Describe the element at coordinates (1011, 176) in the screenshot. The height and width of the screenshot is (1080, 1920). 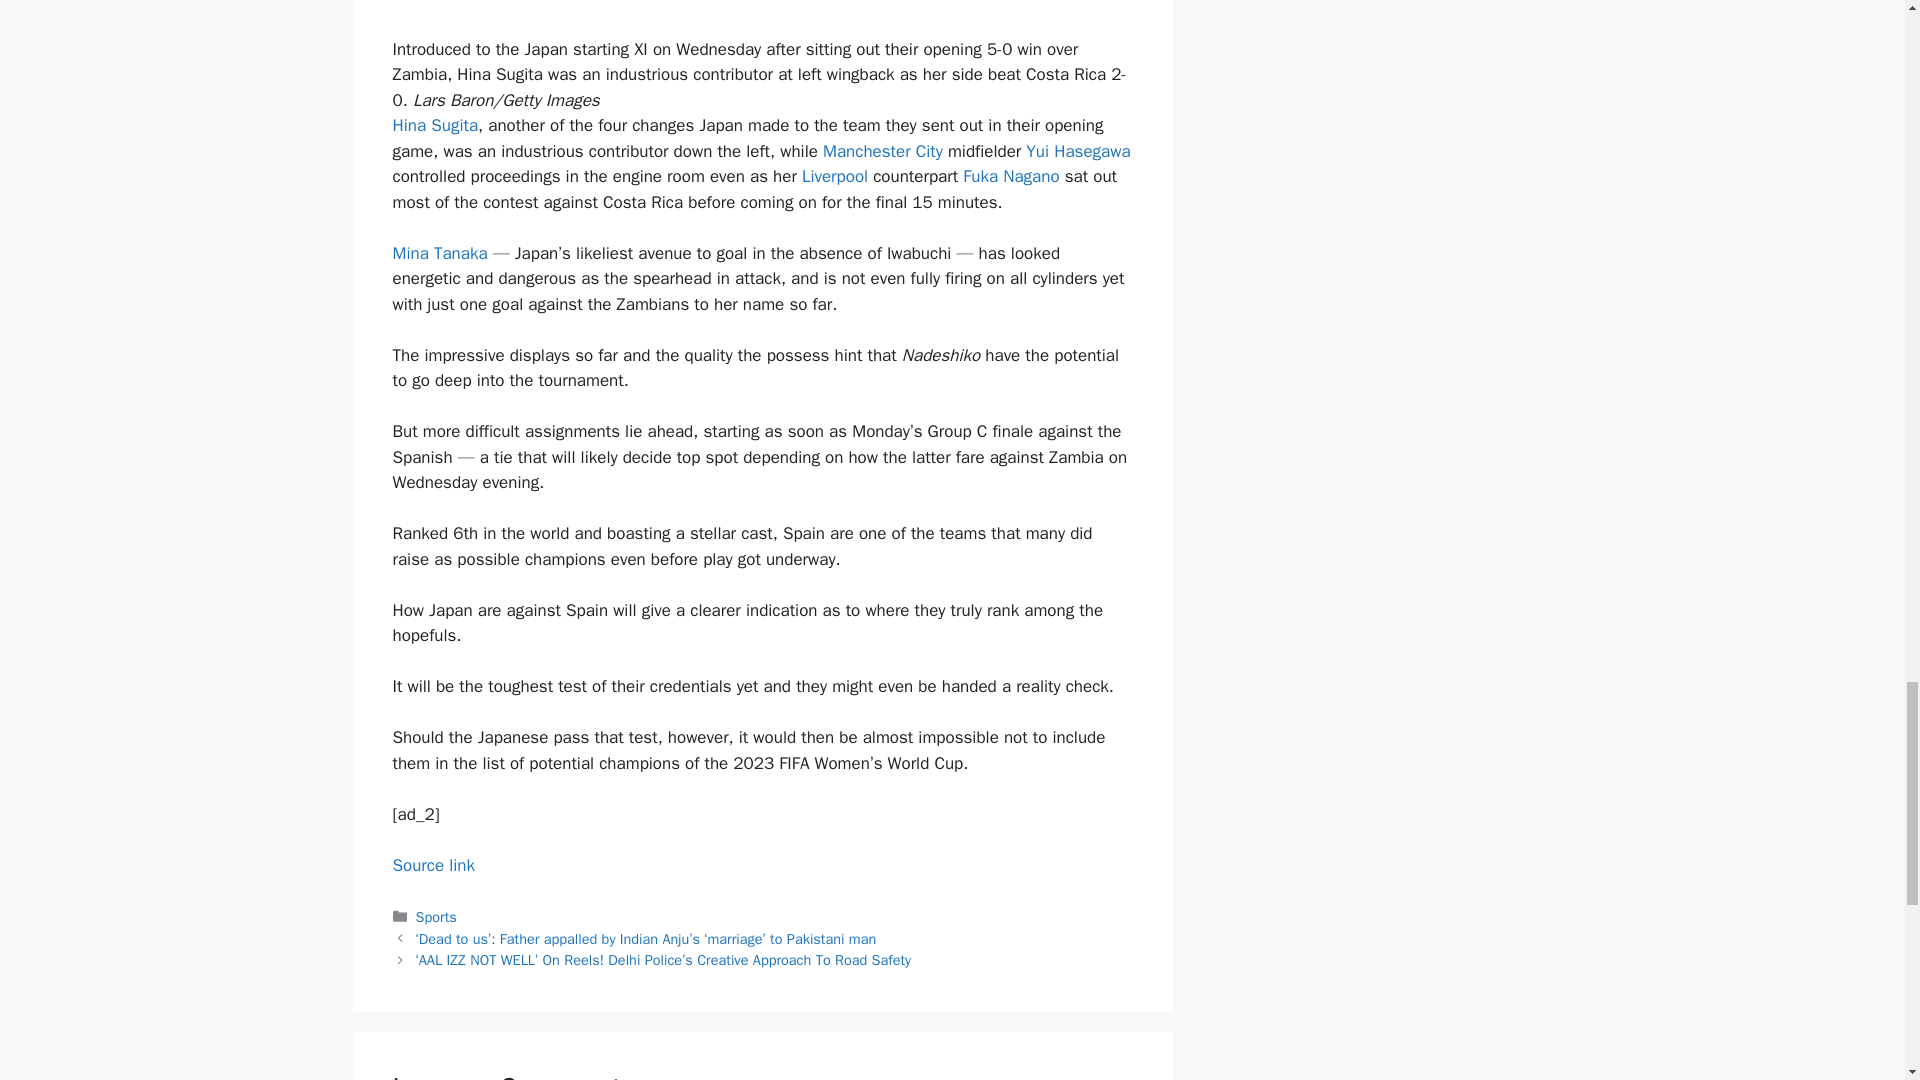
I see `Fuka Nagano` at that location.